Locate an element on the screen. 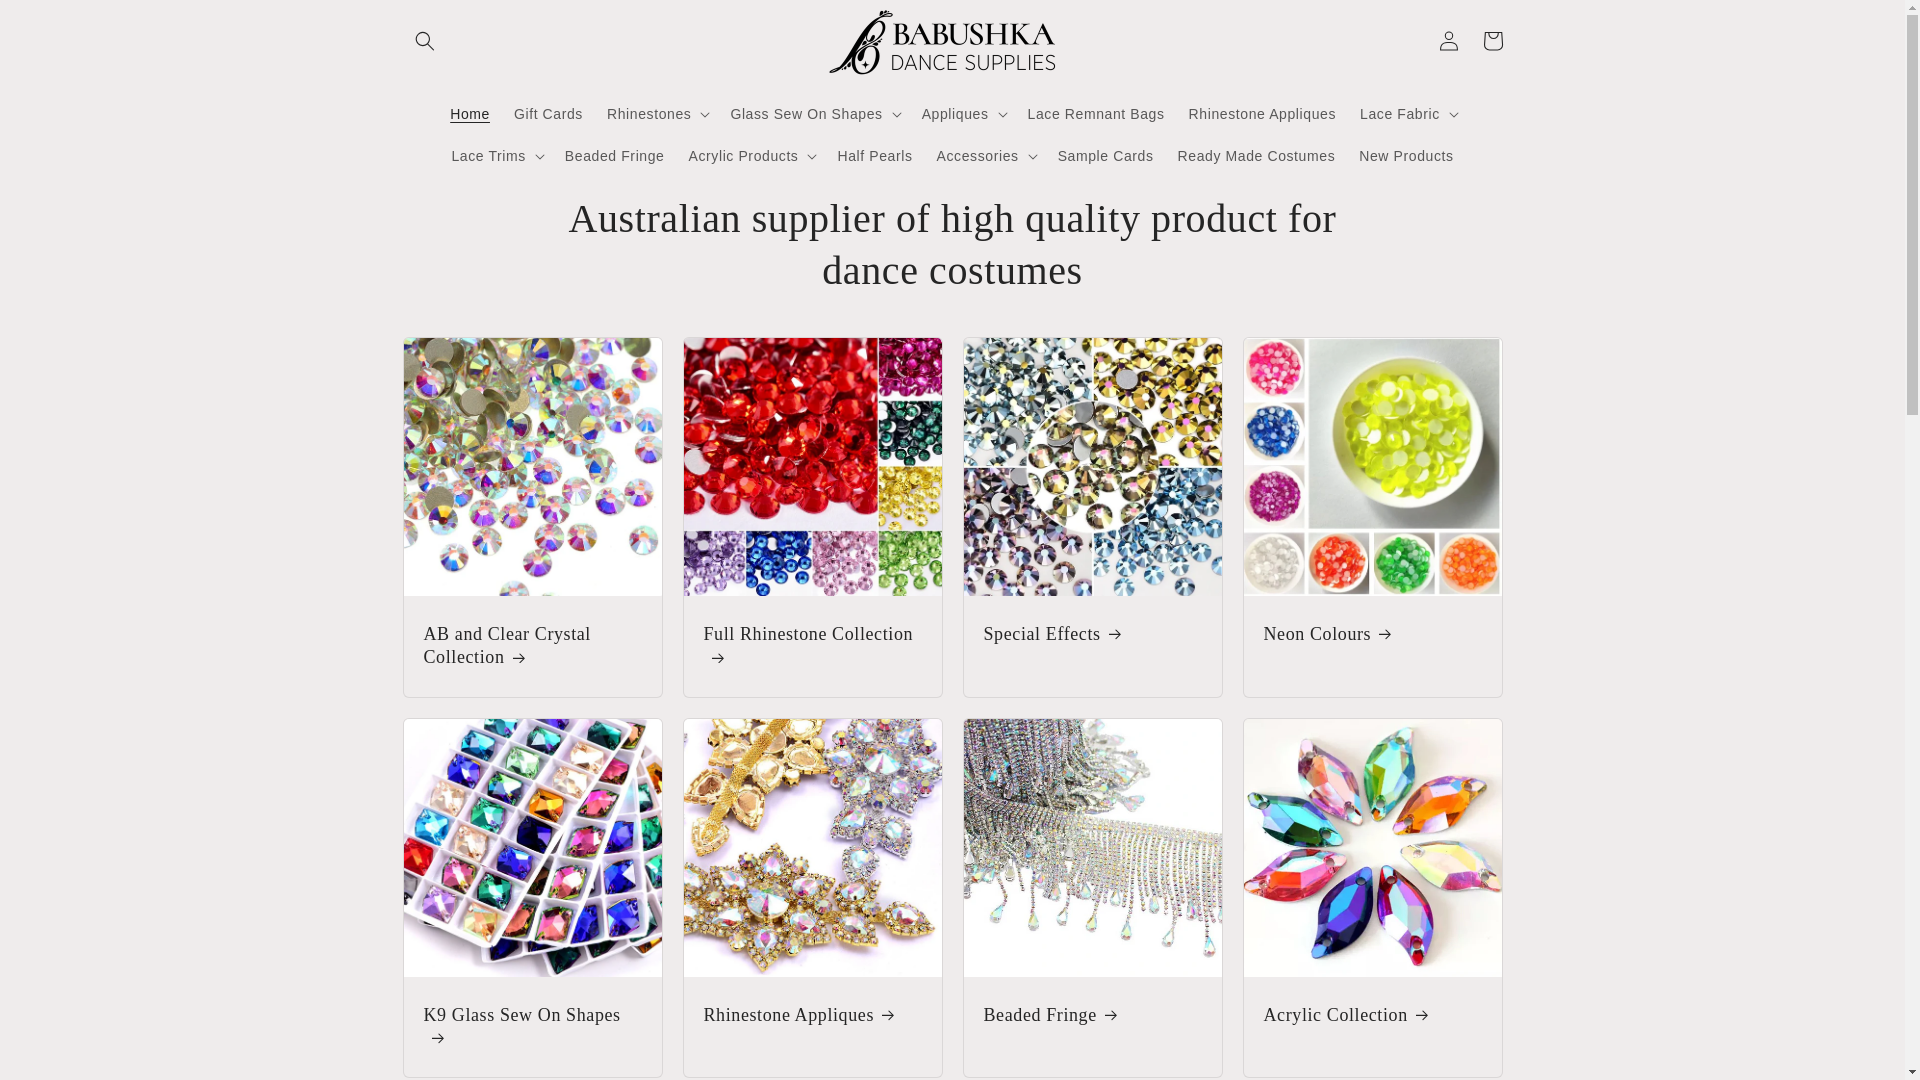  Skip to content is located at coordinates (60, 23).